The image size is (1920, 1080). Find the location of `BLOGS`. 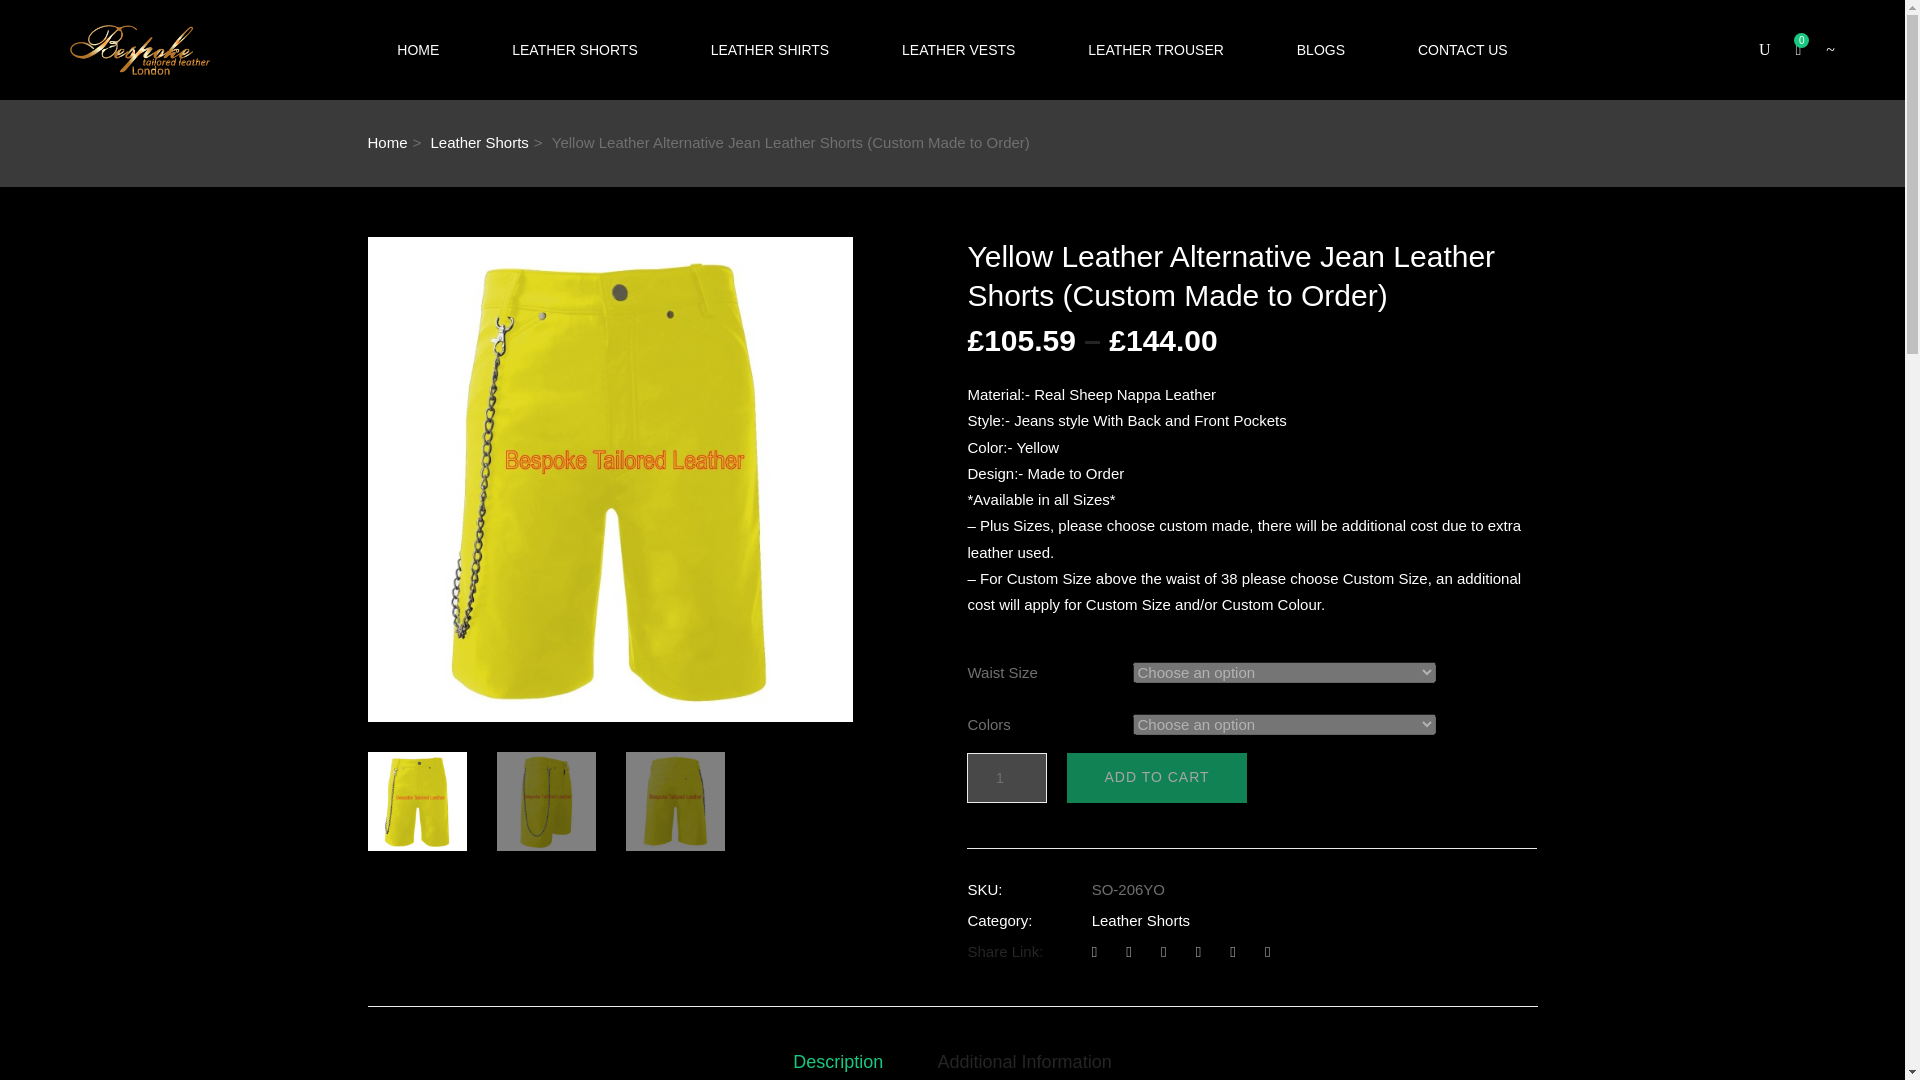

BLOGS is located at coordinates (1320, 50).